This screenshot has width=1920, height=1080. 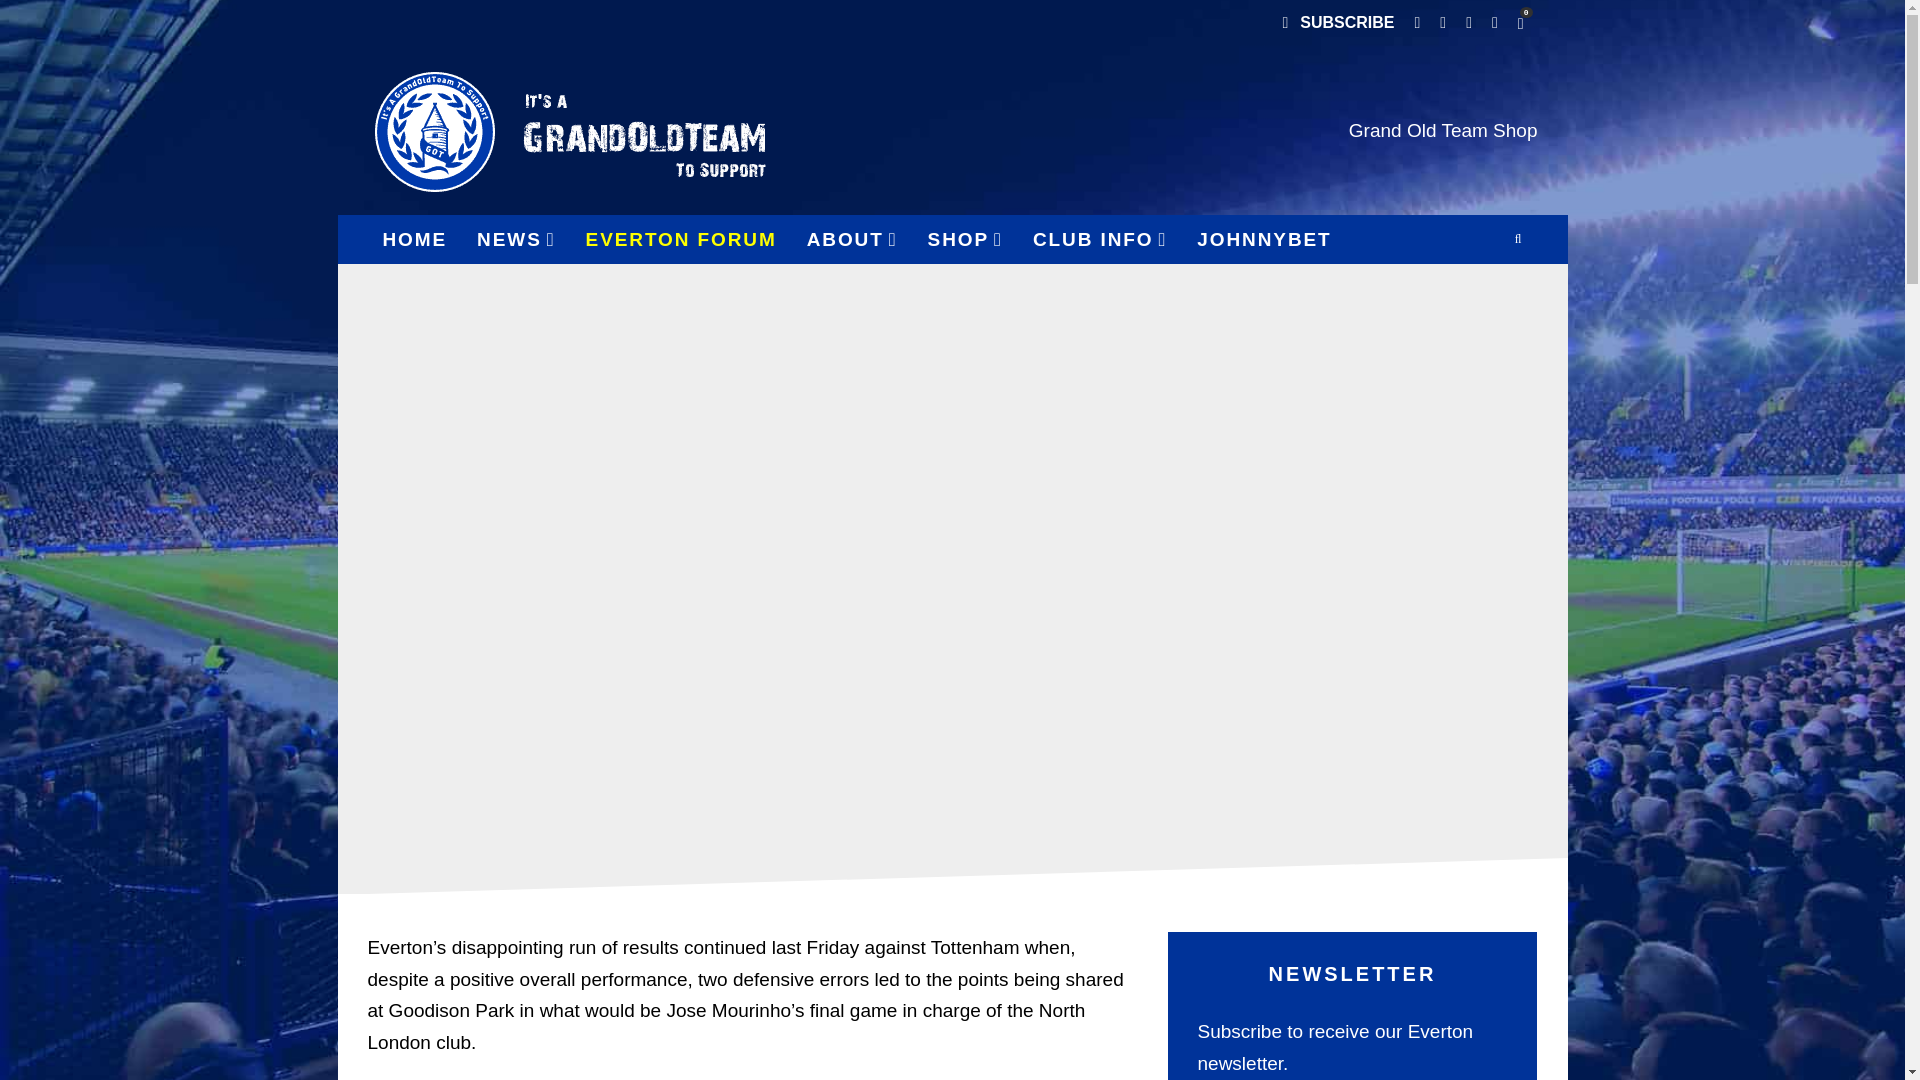 I want to click on EVERTON FORUM, so click(x=680, y=239).